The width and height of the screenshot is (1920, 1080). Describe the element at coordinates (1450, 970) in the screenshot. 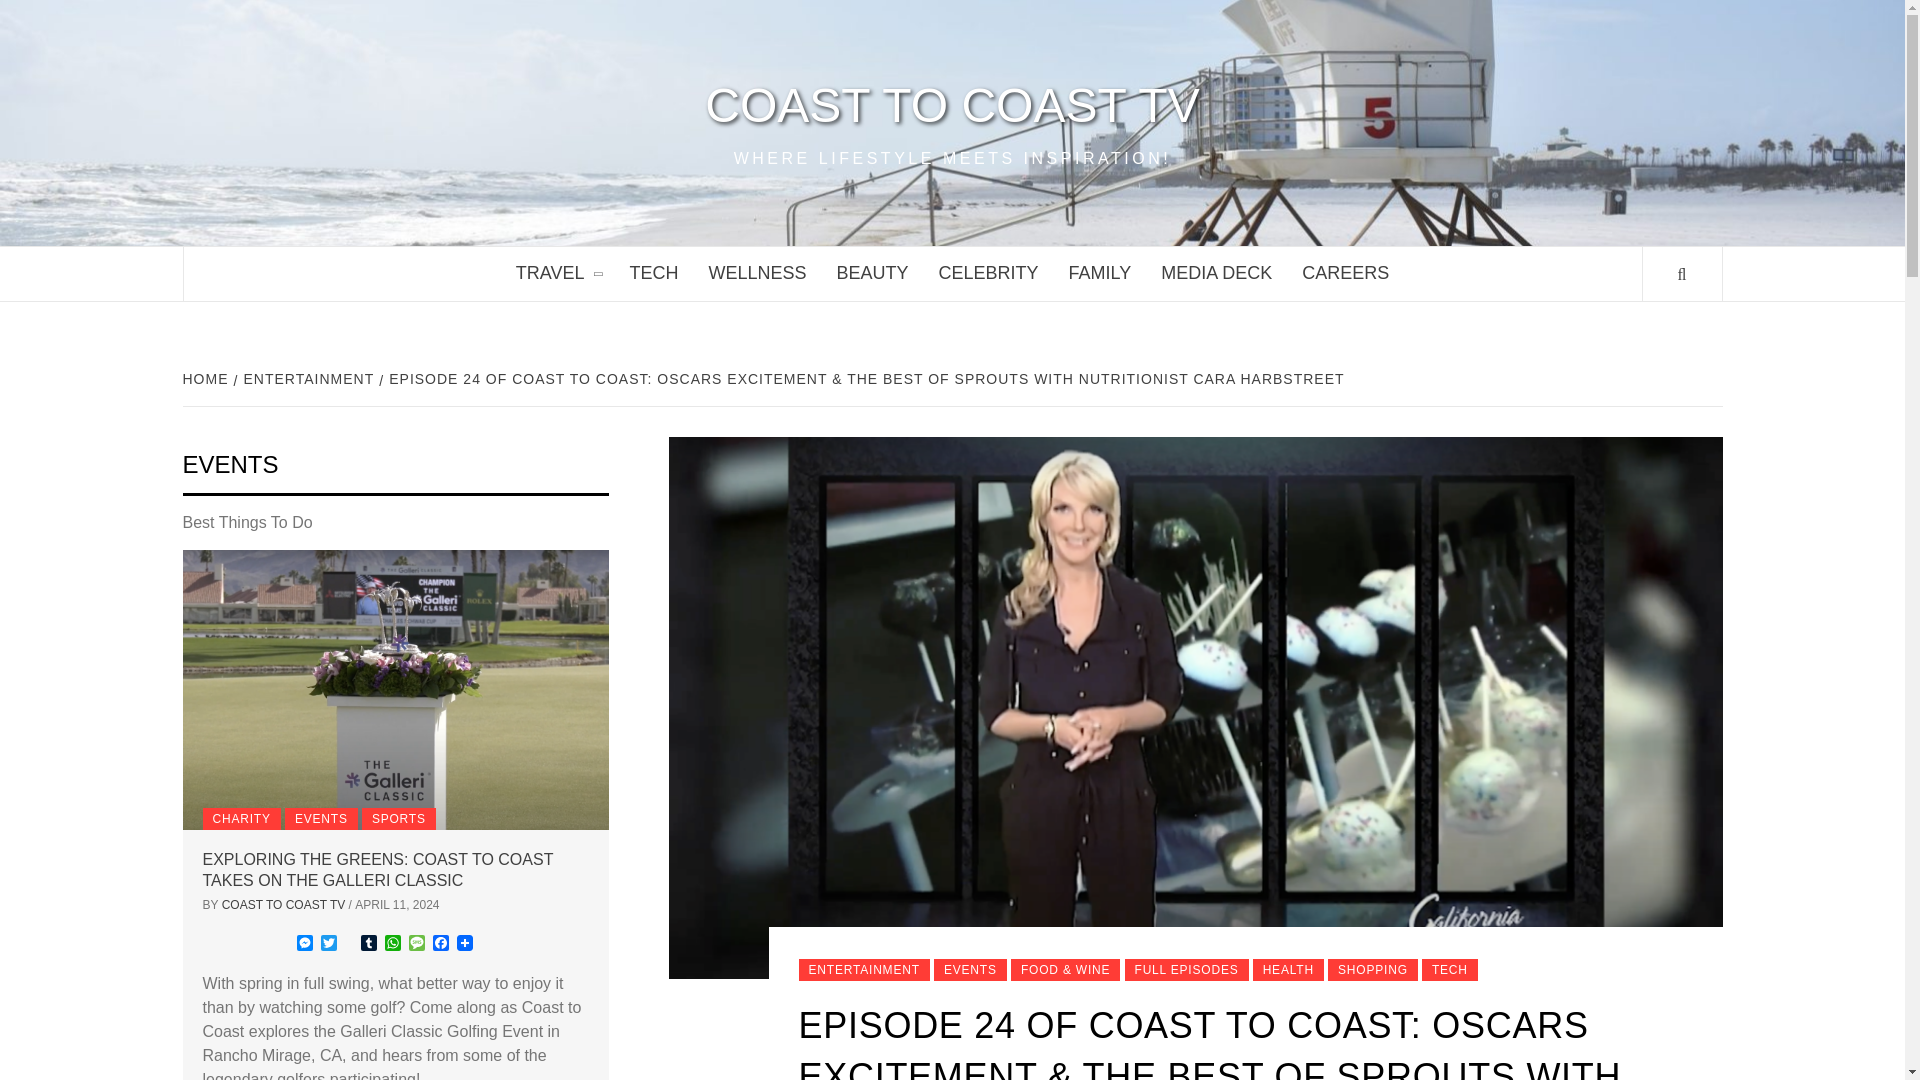

I see `TECH` at that location.